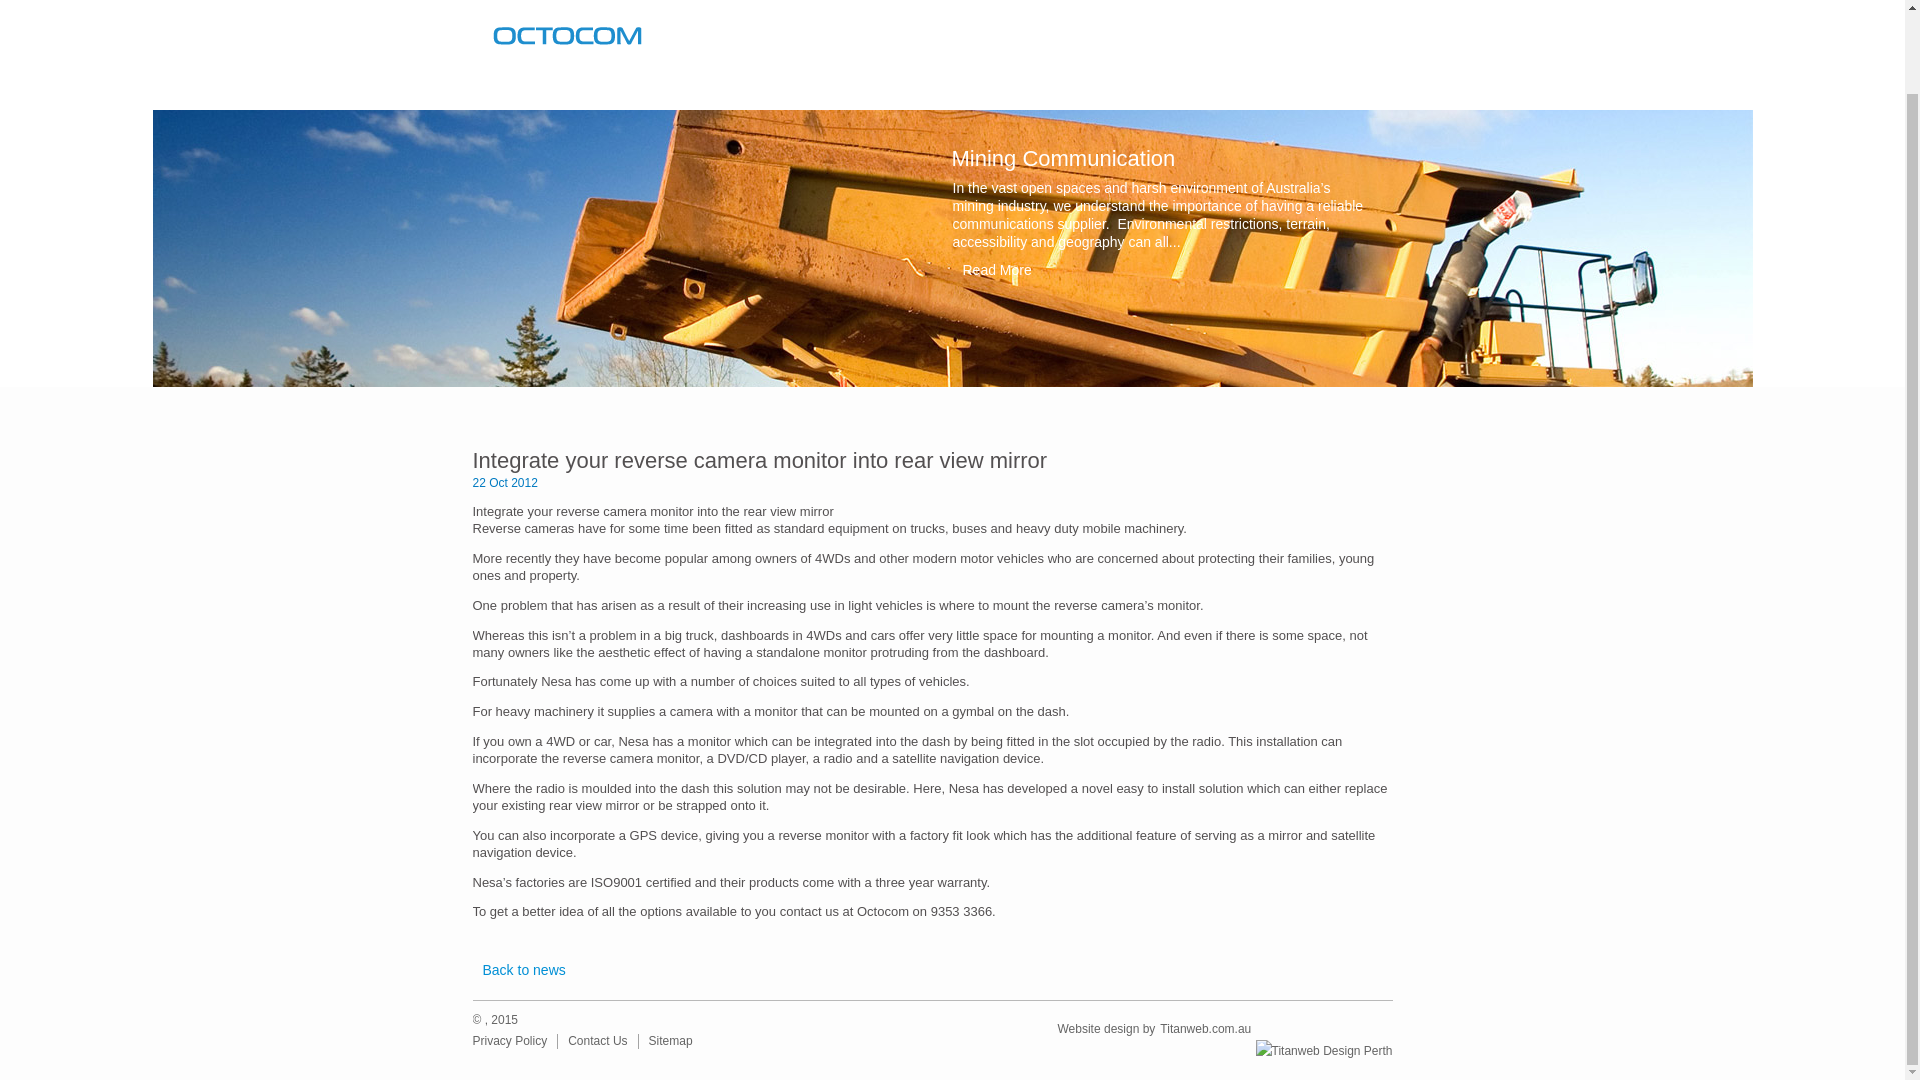 The height and width of the screenshot is (1080, 1920). Describe the element at coordinates (1022, 90) in the screenshot. I see `GALLERY` at that location.